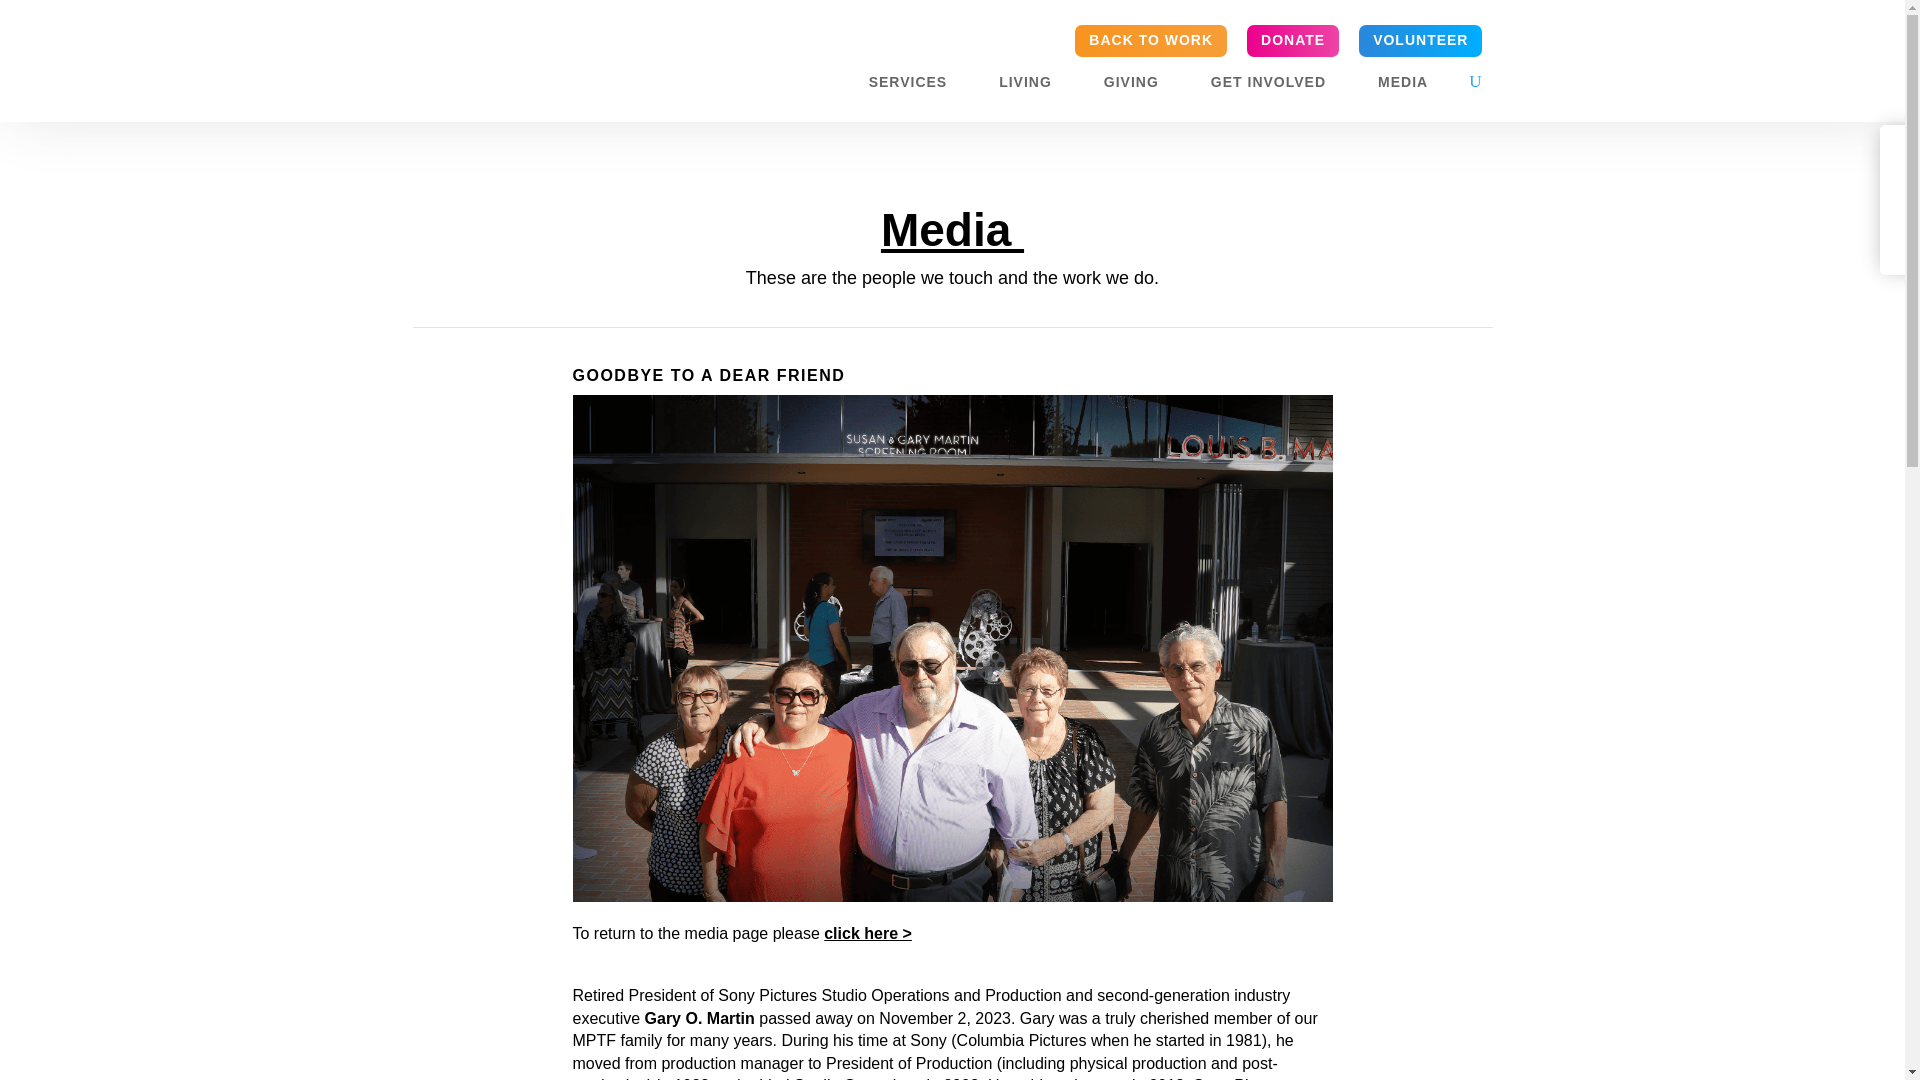  I want to click on DONATE, so click(1292, 40).